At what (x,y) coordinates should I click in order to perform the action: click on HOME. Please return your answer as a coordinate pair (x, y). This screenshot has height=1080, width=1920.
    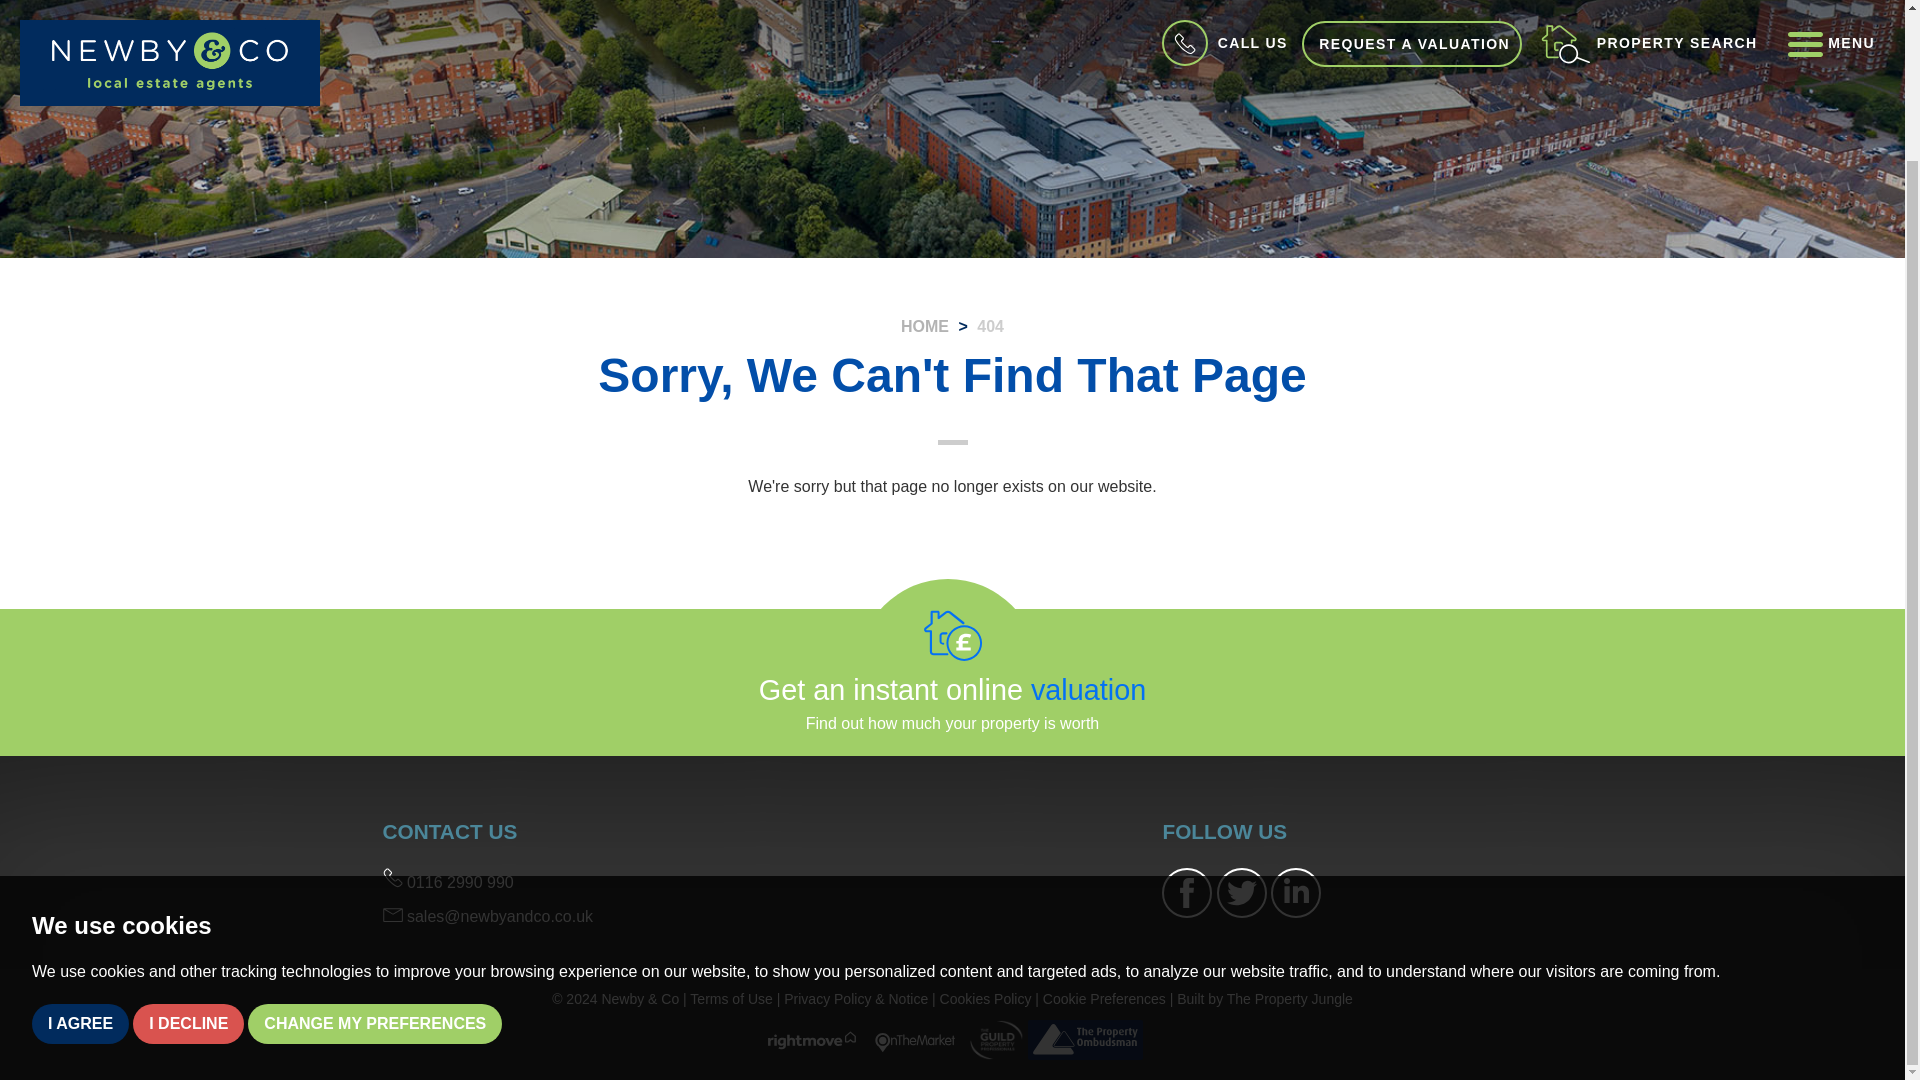
    Looking at the image, I should click on (924, 326).